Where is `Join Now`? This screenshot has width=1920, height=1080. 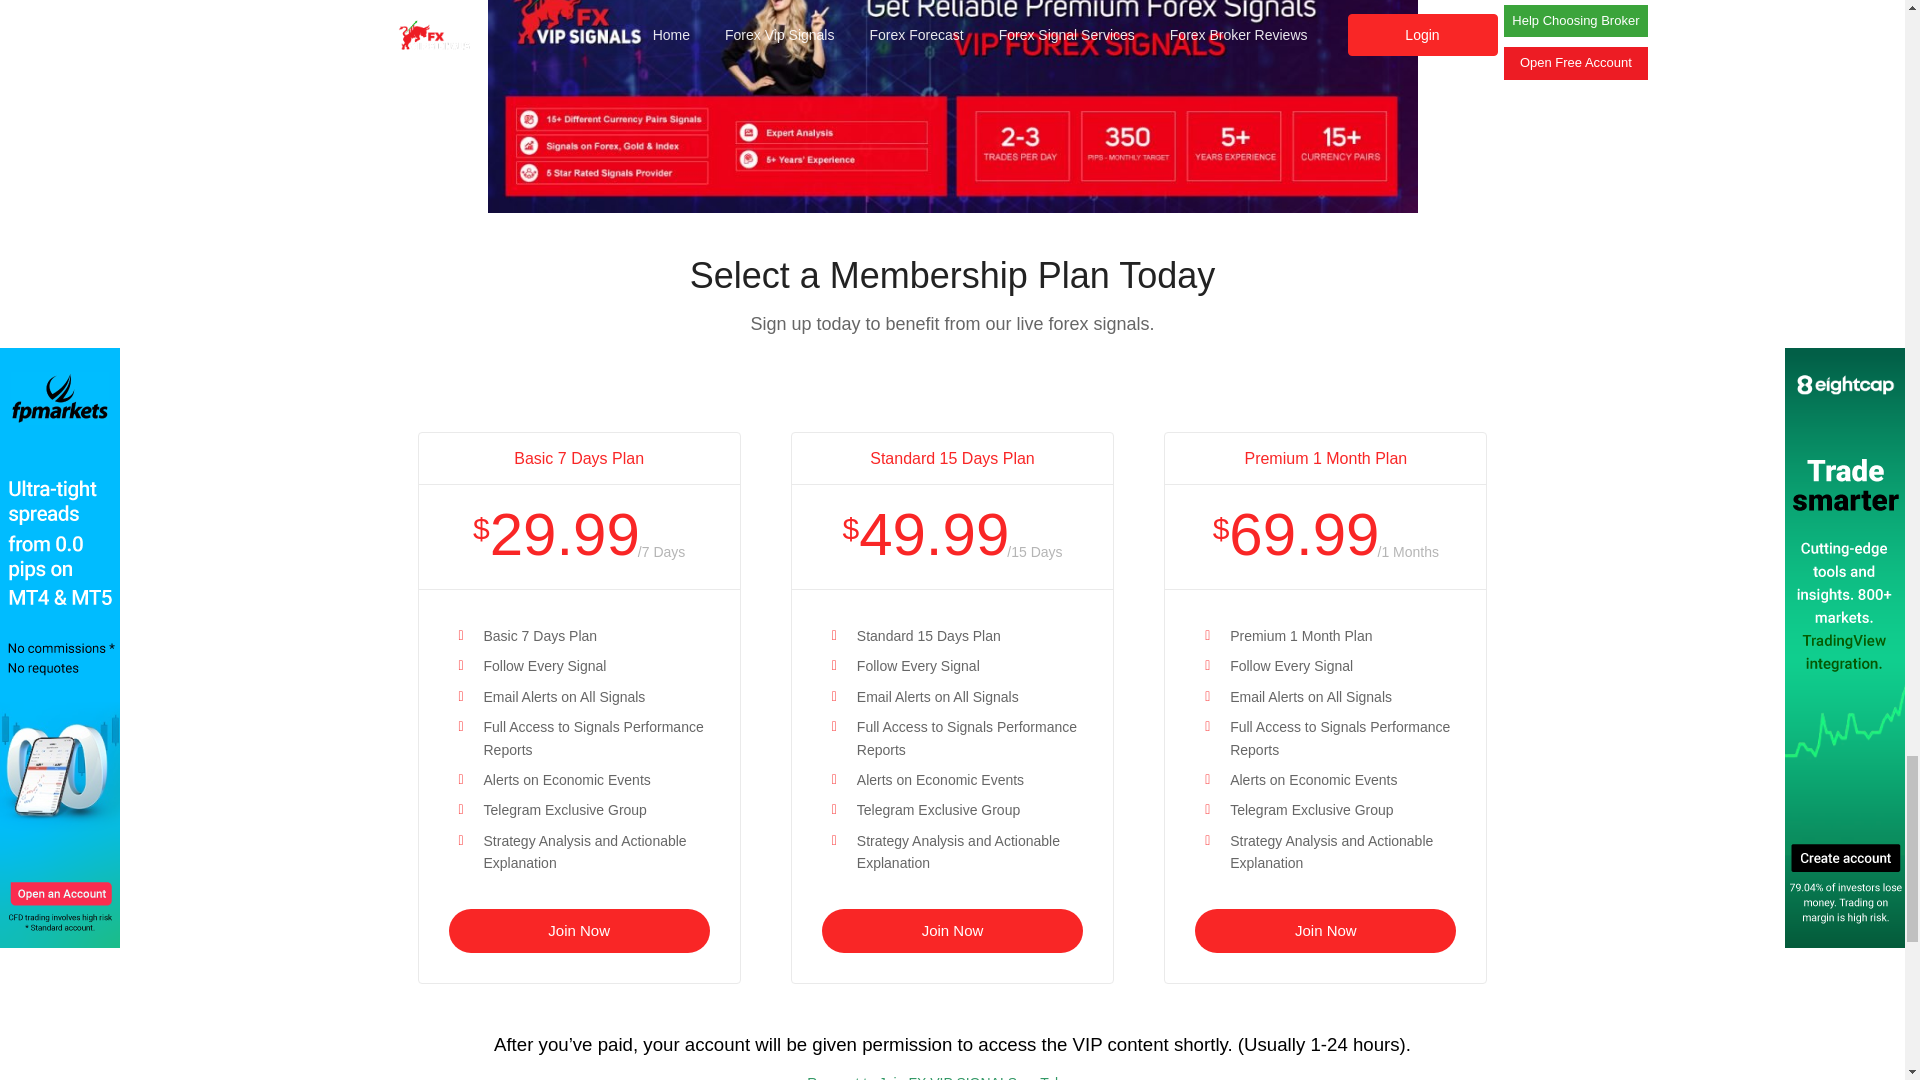
Join Now is located at coordinates (578, 930).